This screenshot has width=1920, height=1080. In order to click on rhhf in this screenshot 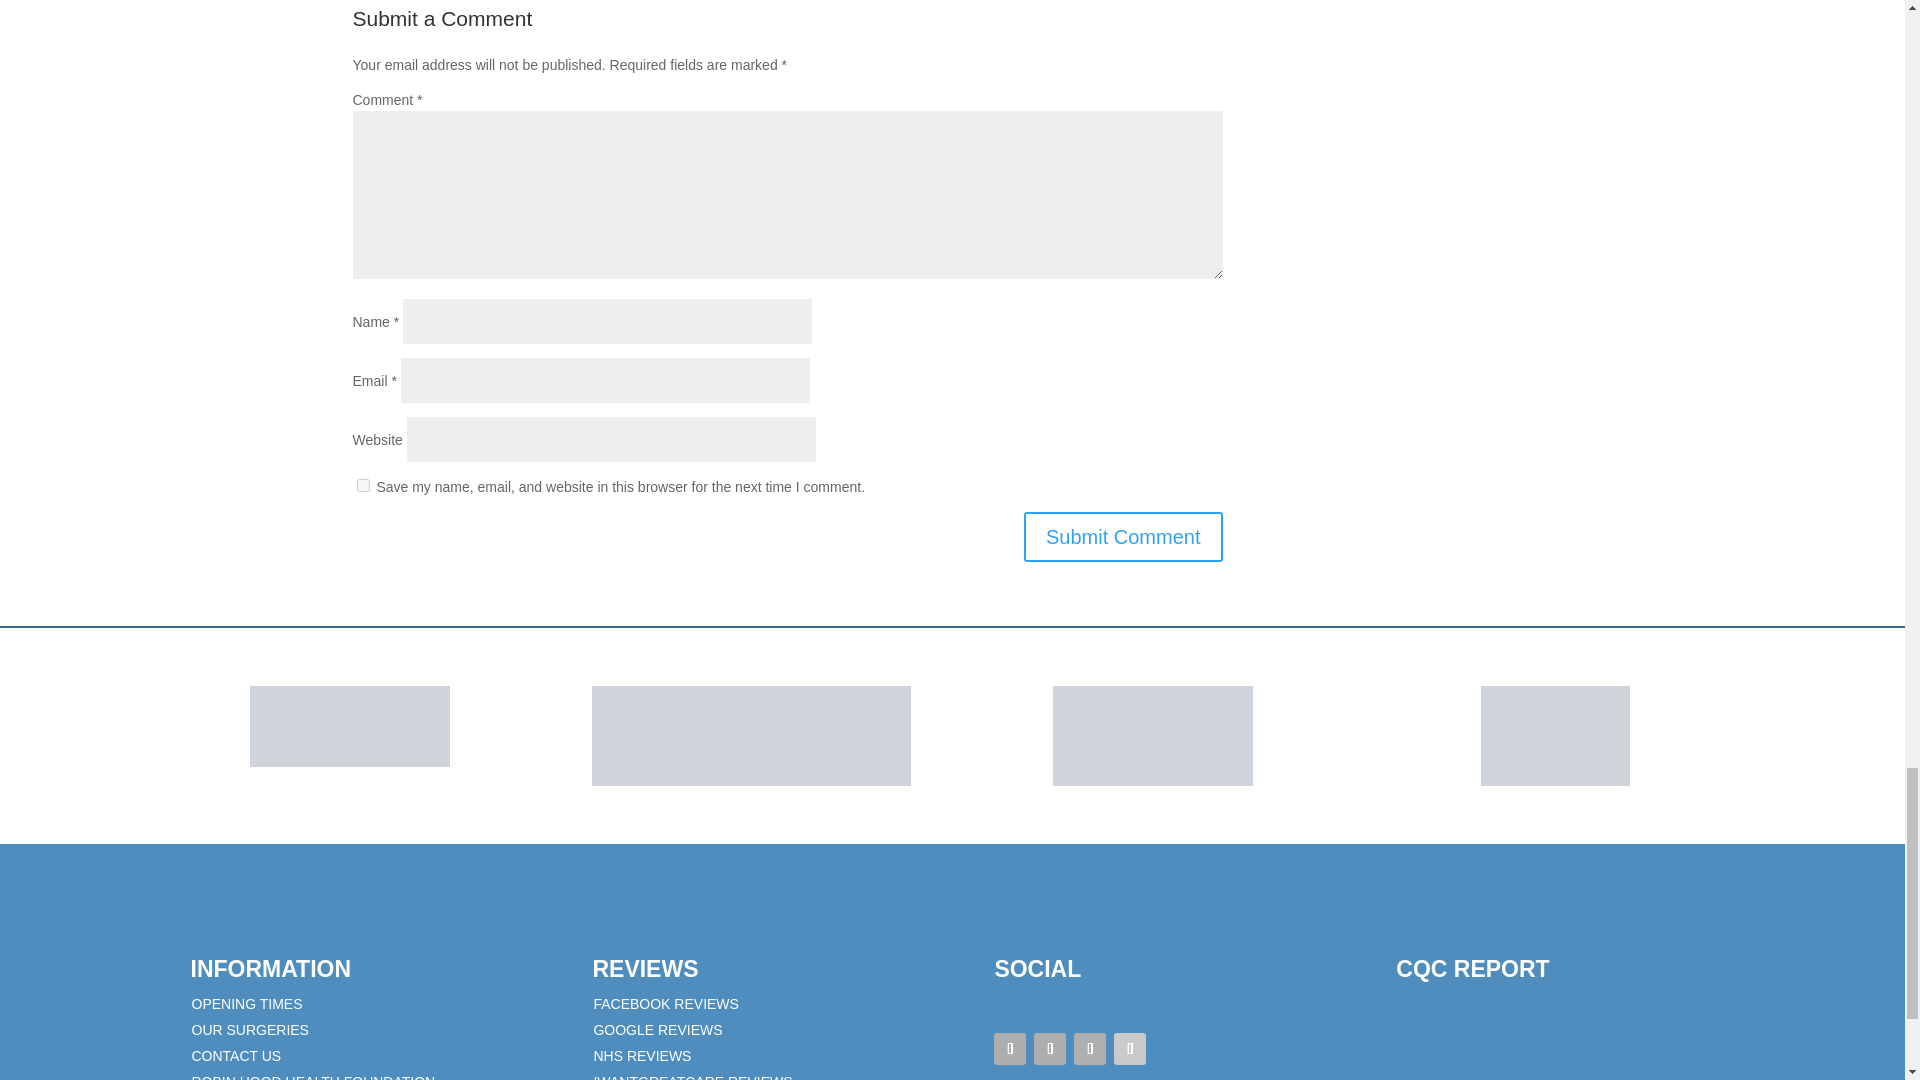, I will do `click(1152, 736)`.